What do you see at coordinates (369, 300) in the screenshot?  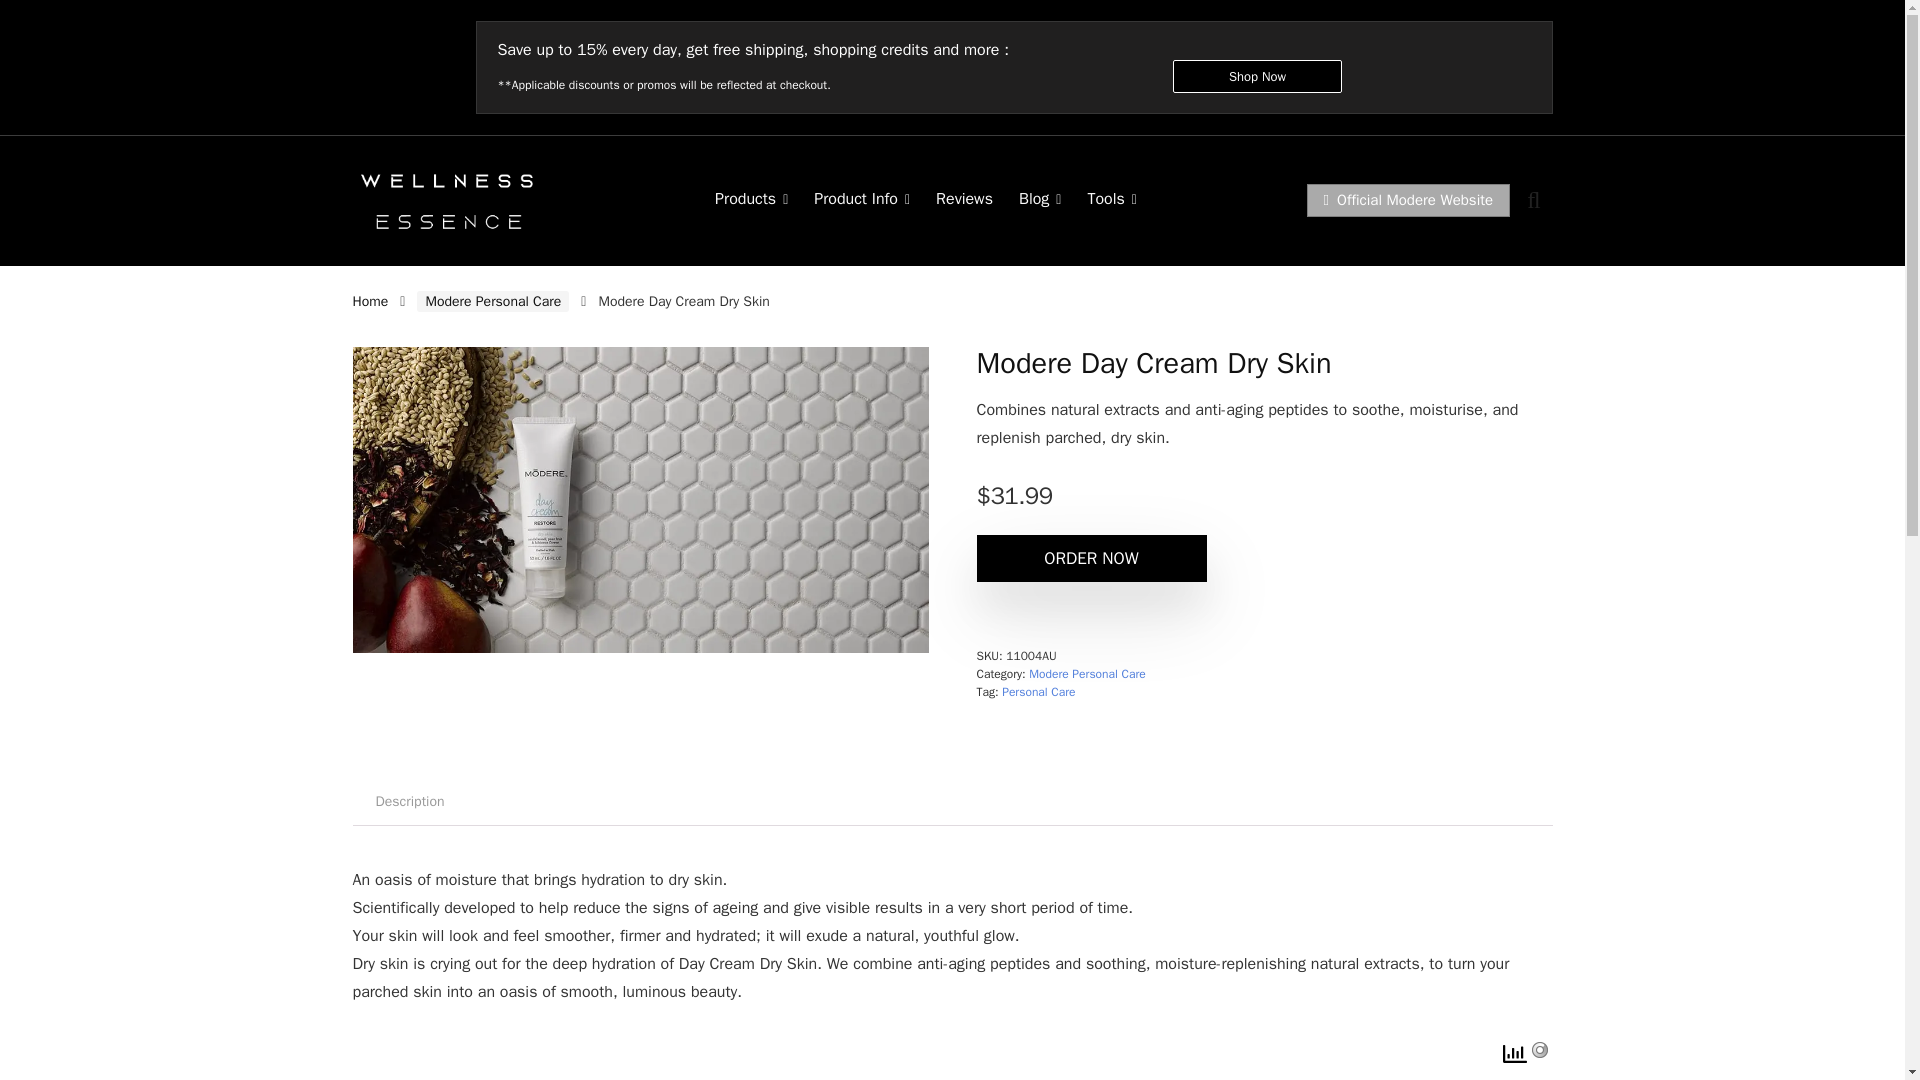 I see `Home` at bounding box center [369, 300].